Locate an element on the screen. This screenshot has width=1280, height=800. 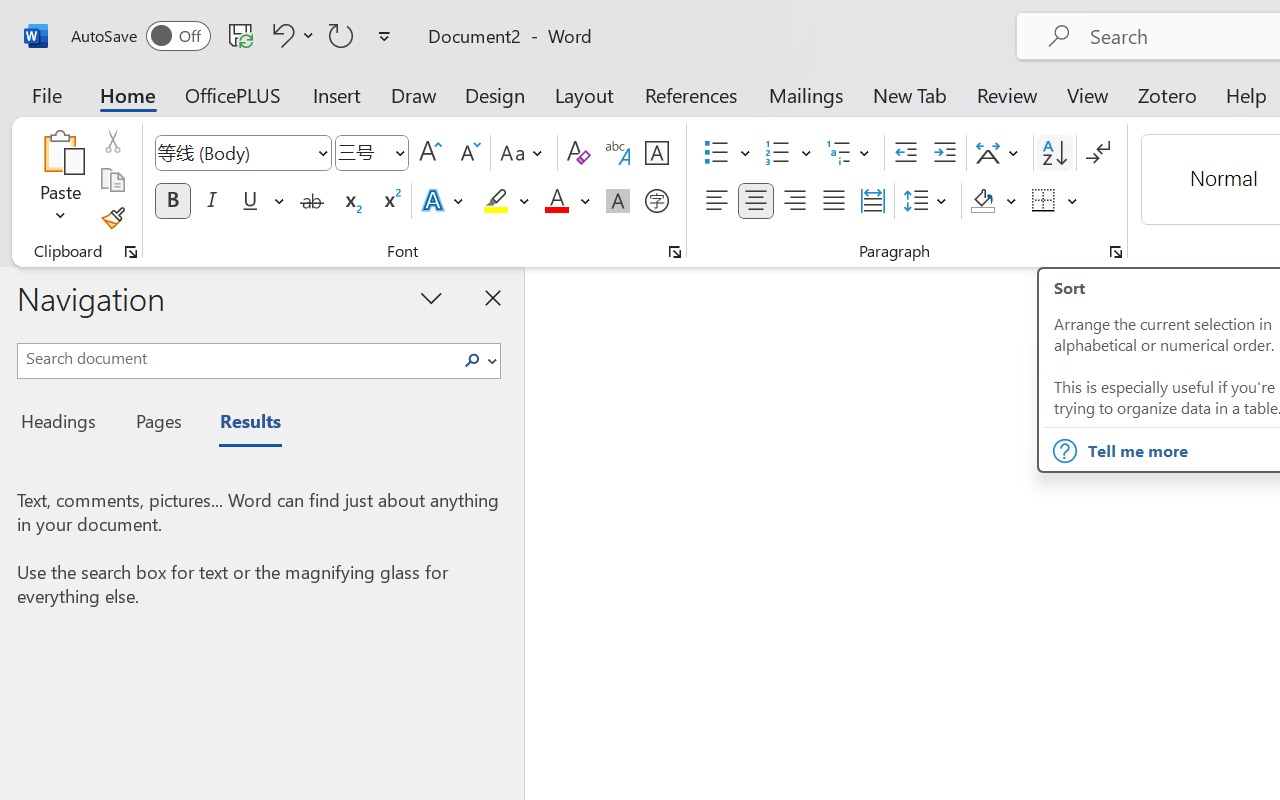
Undo Style is located at coordinates (280, 35).